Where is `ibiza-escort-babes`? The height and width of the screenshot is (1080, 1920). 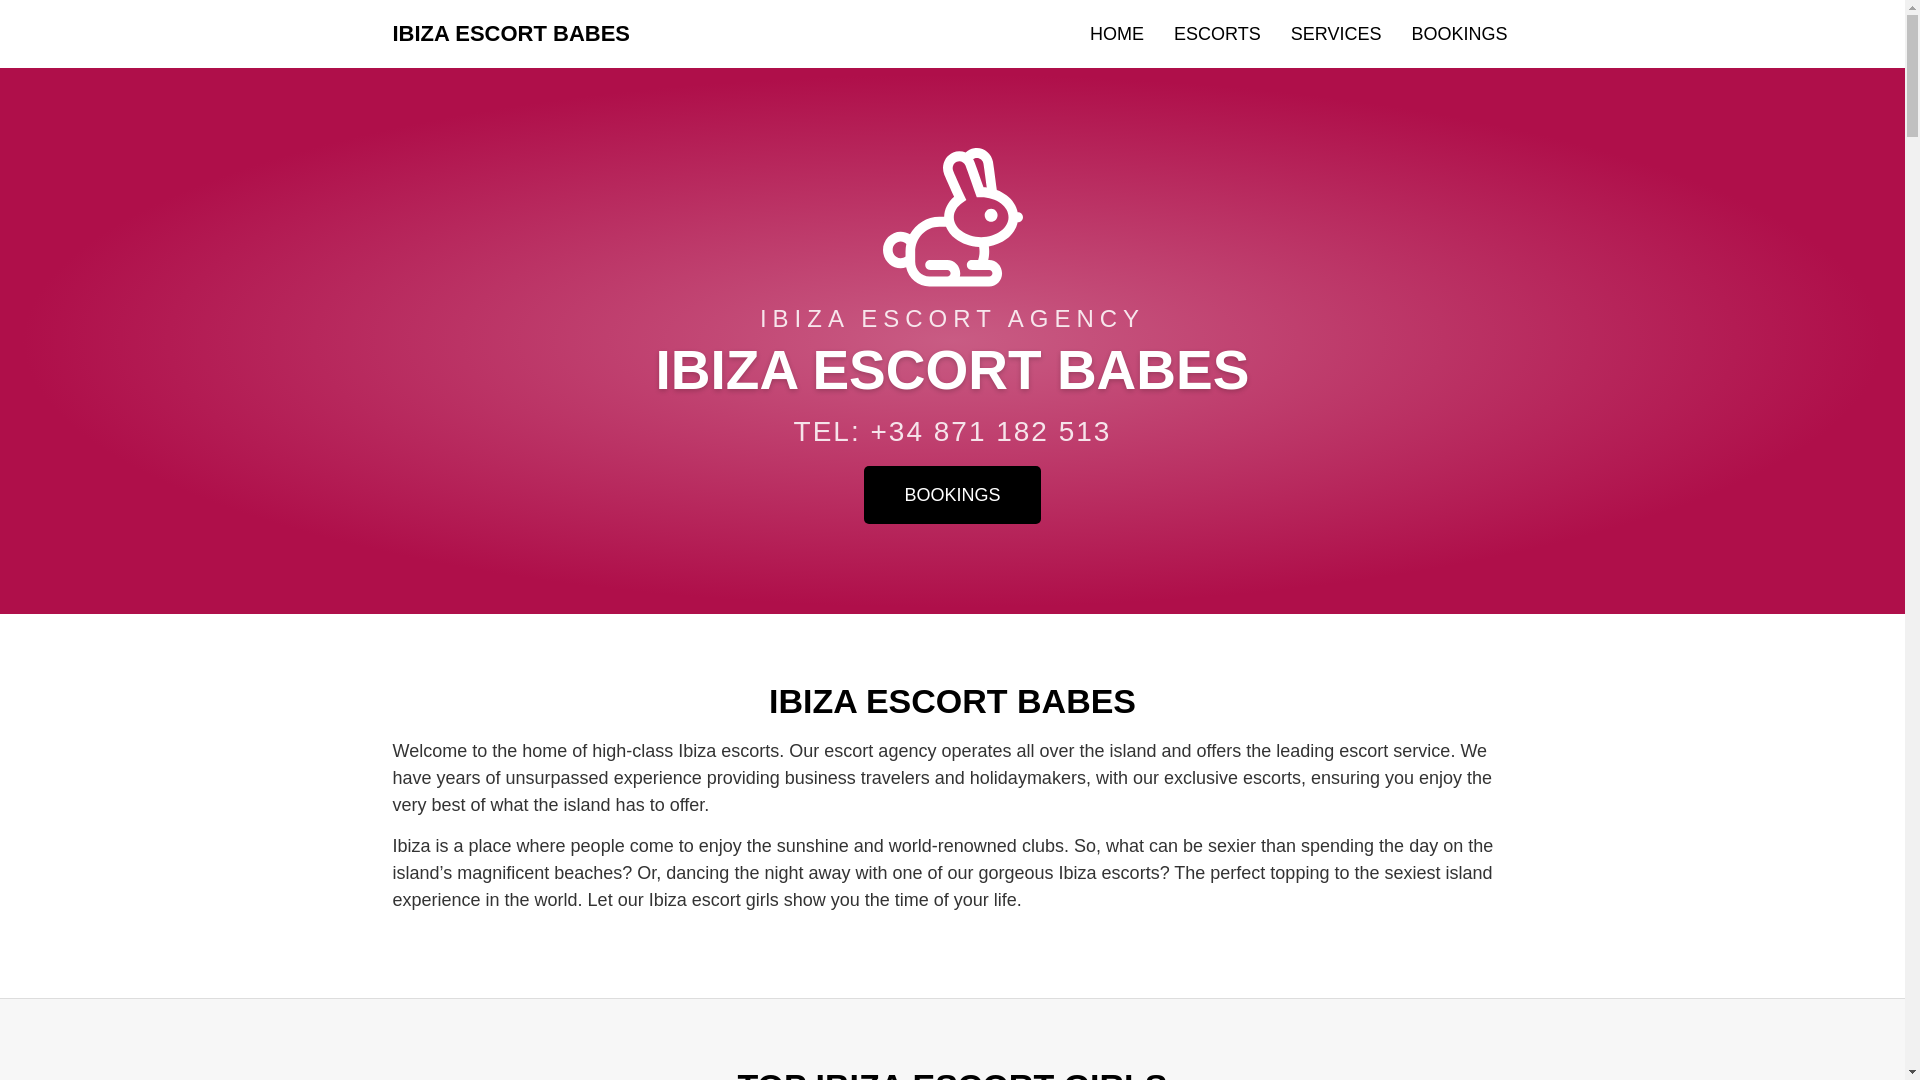
ibiza-escort-babes is located at coordinates (951, 217).